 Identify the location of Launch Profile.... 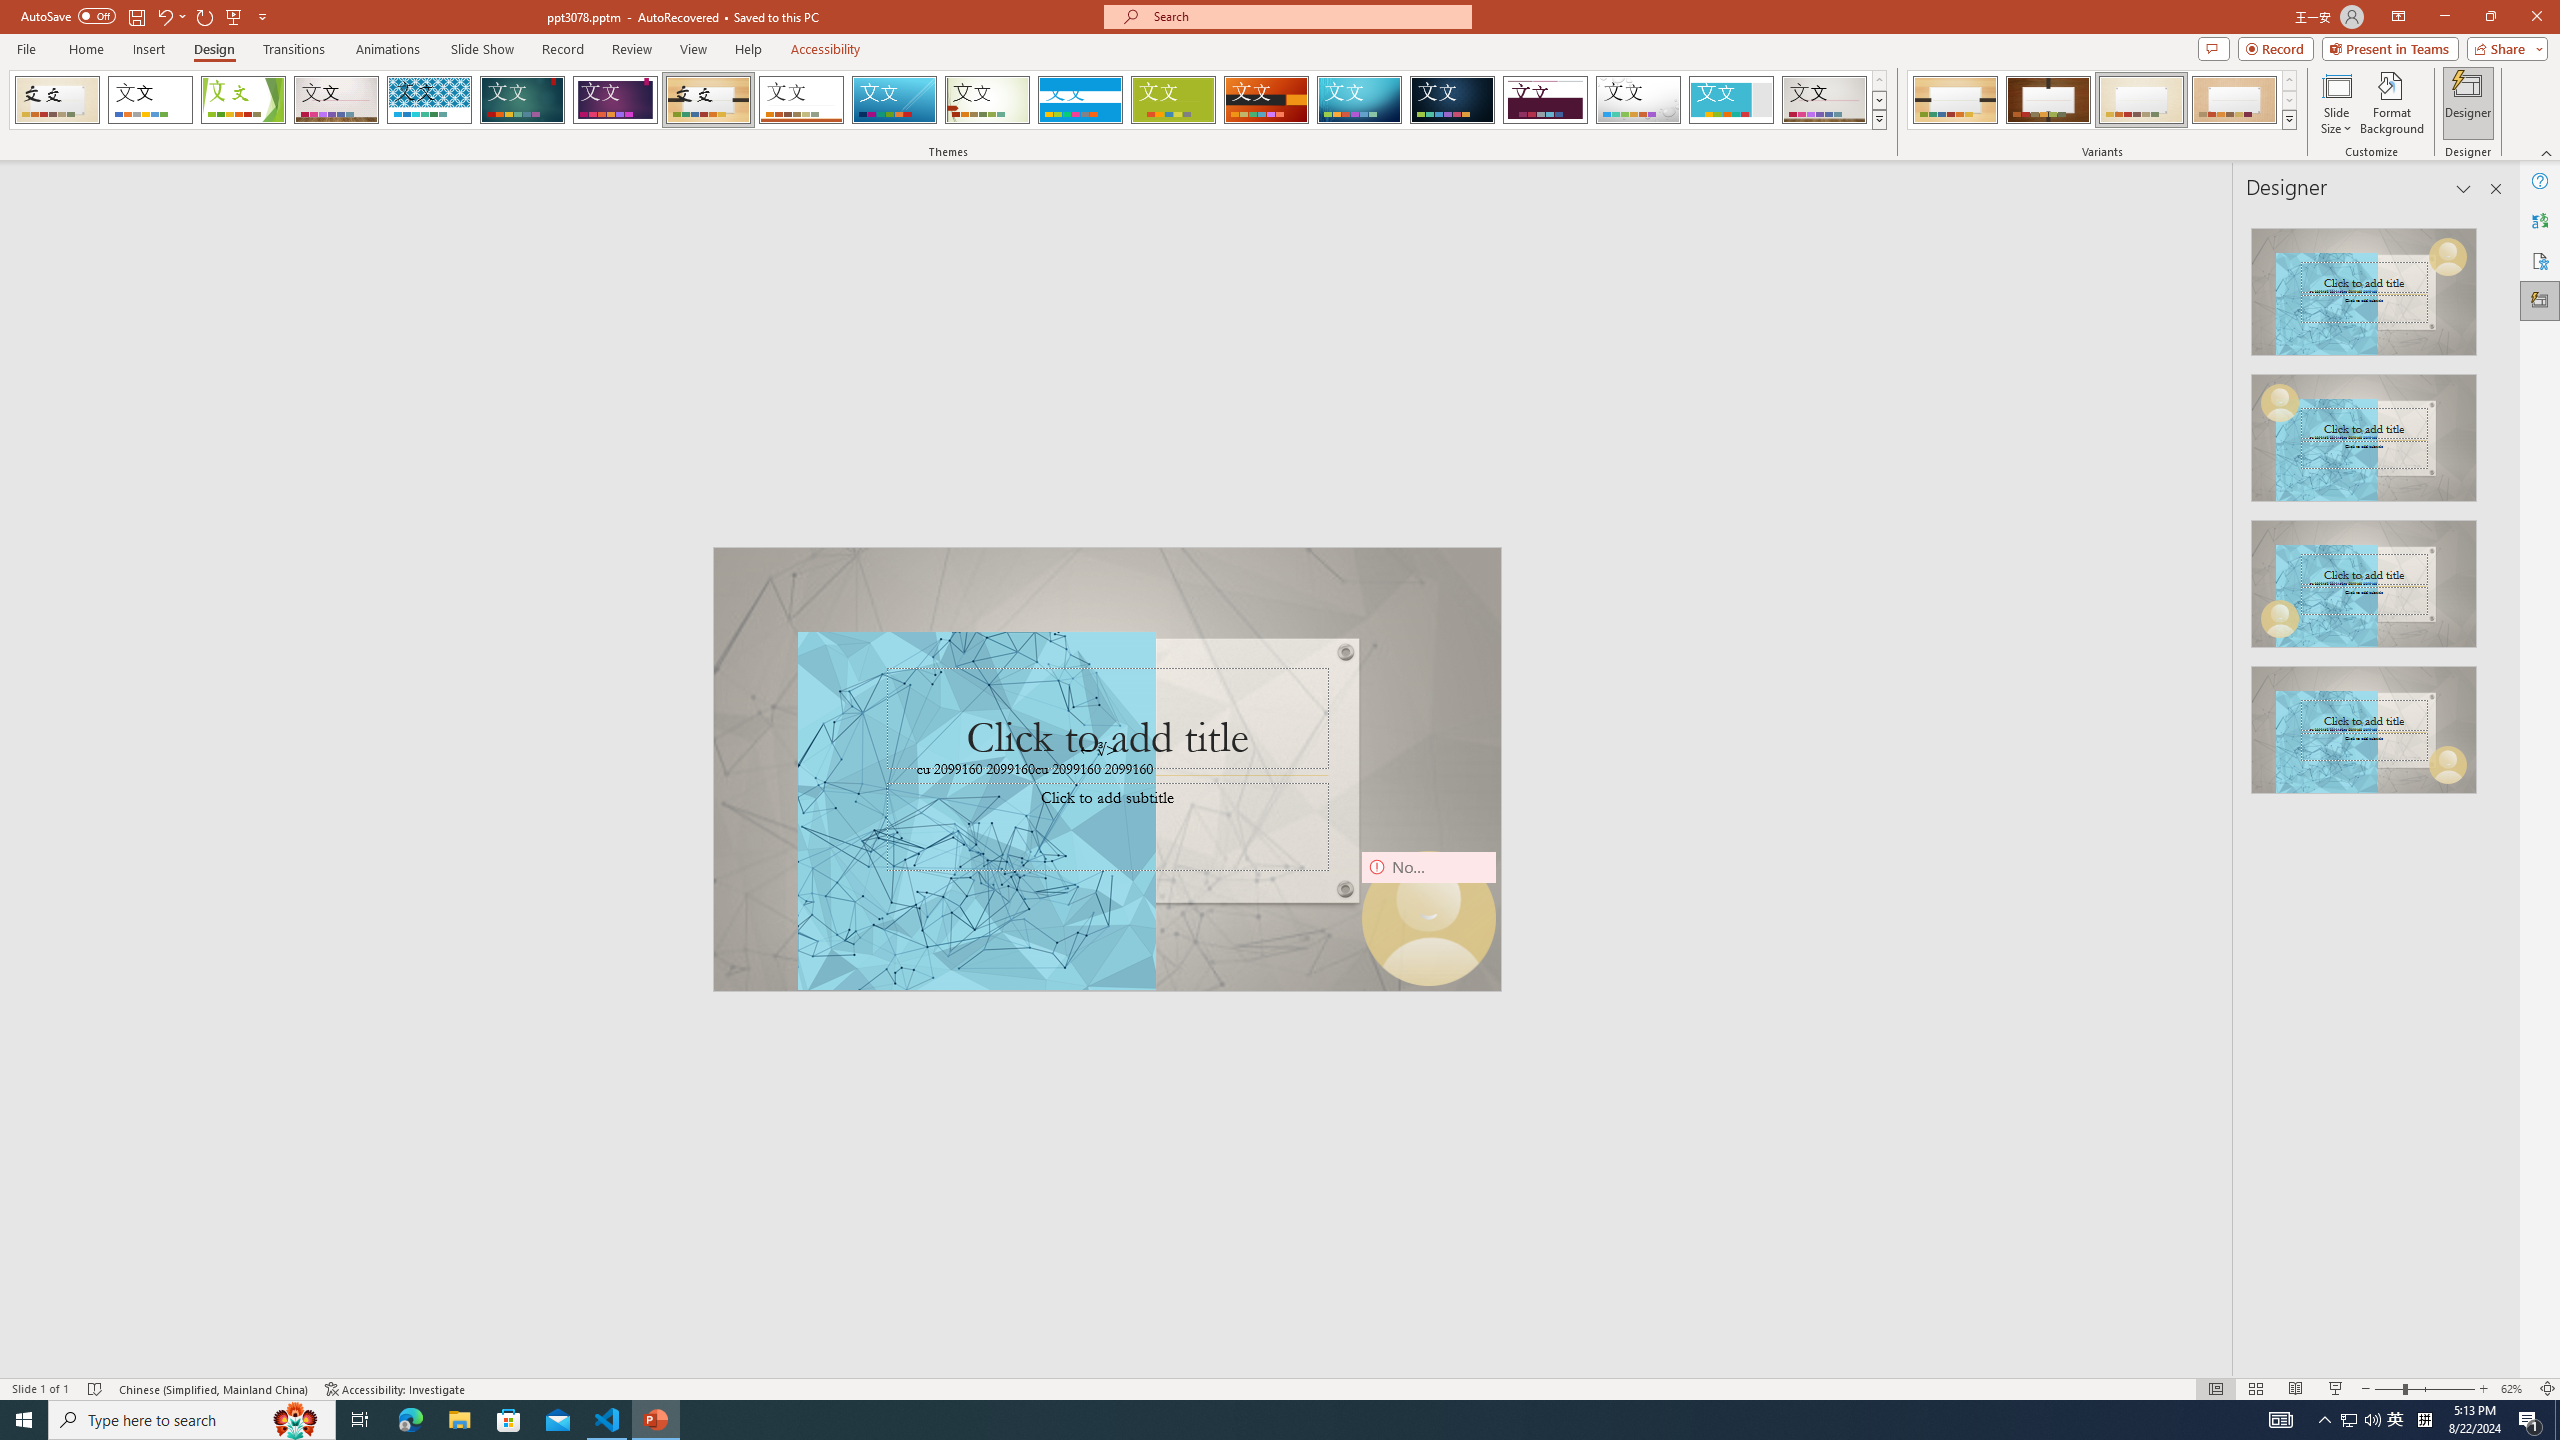
(2376, 938).